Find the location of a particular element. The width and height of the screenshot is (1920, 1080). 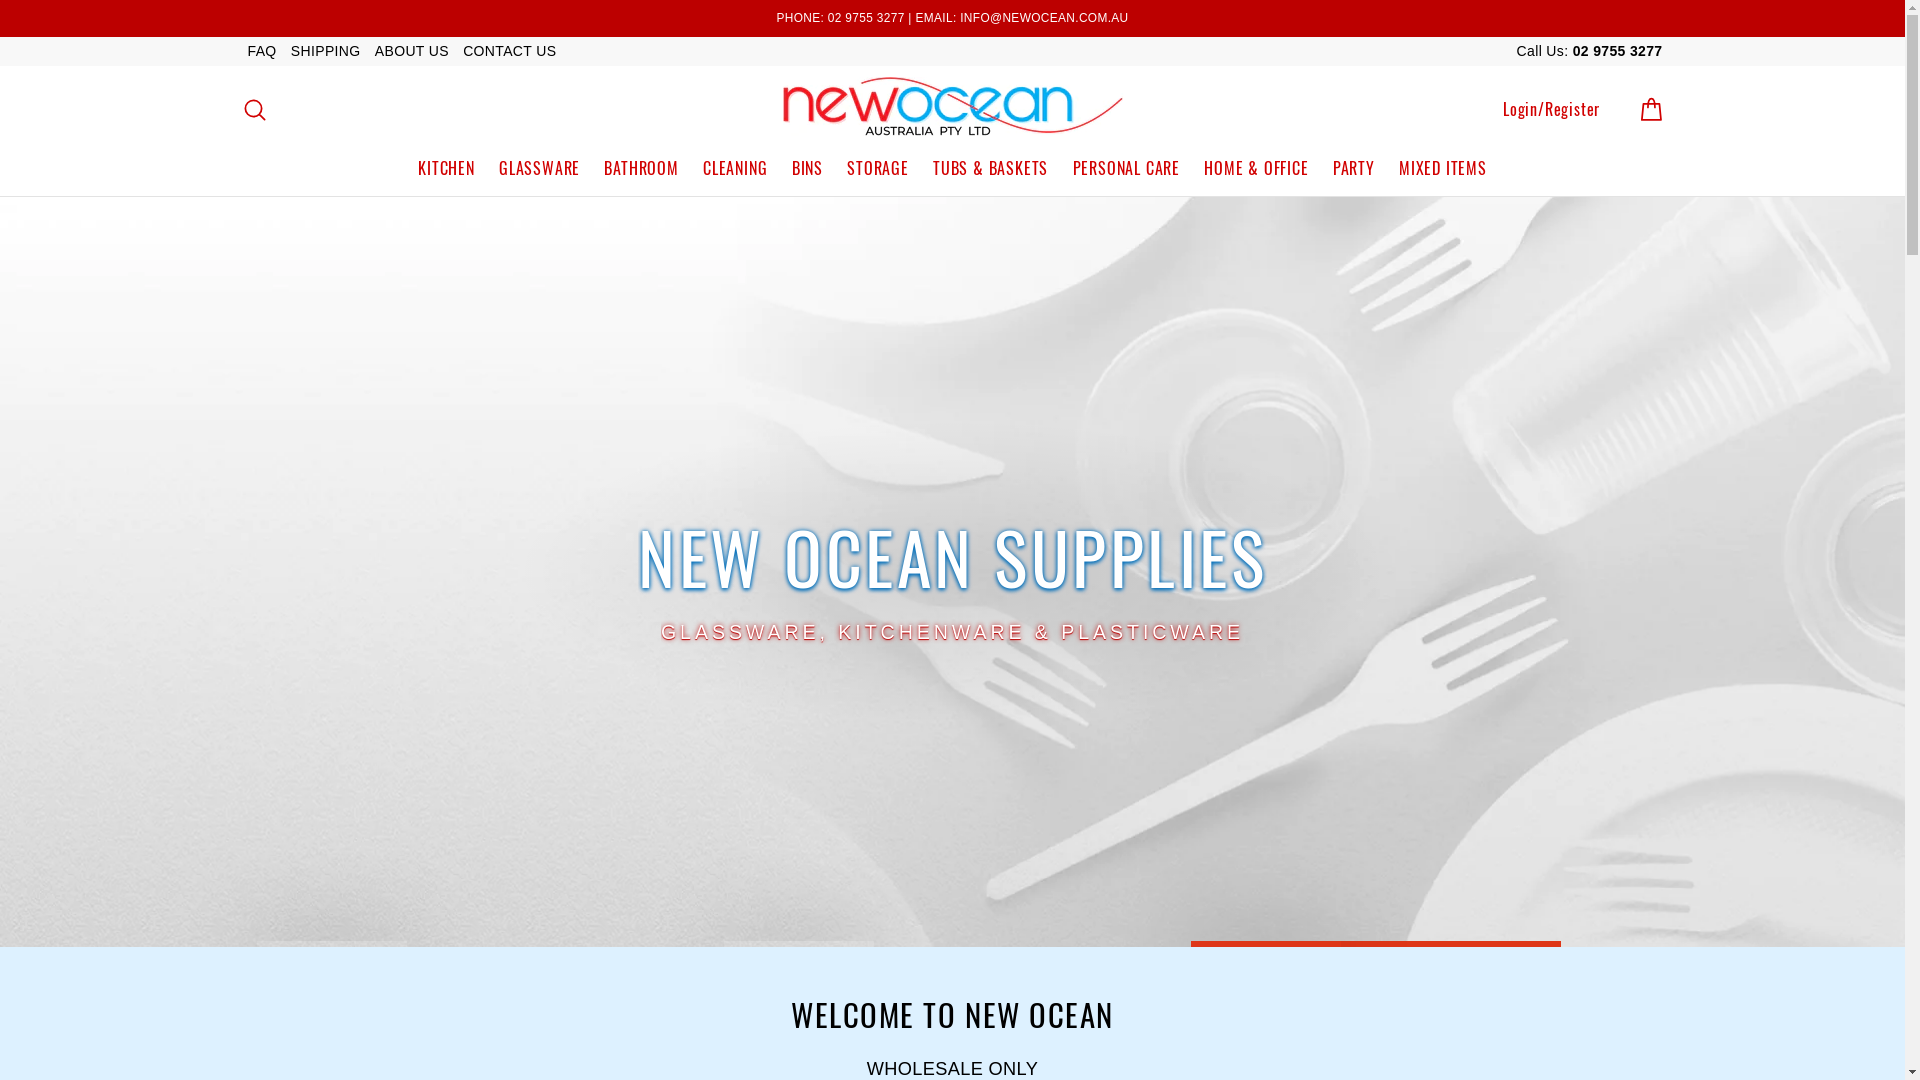

CART is located at coordinates (1650, 110).